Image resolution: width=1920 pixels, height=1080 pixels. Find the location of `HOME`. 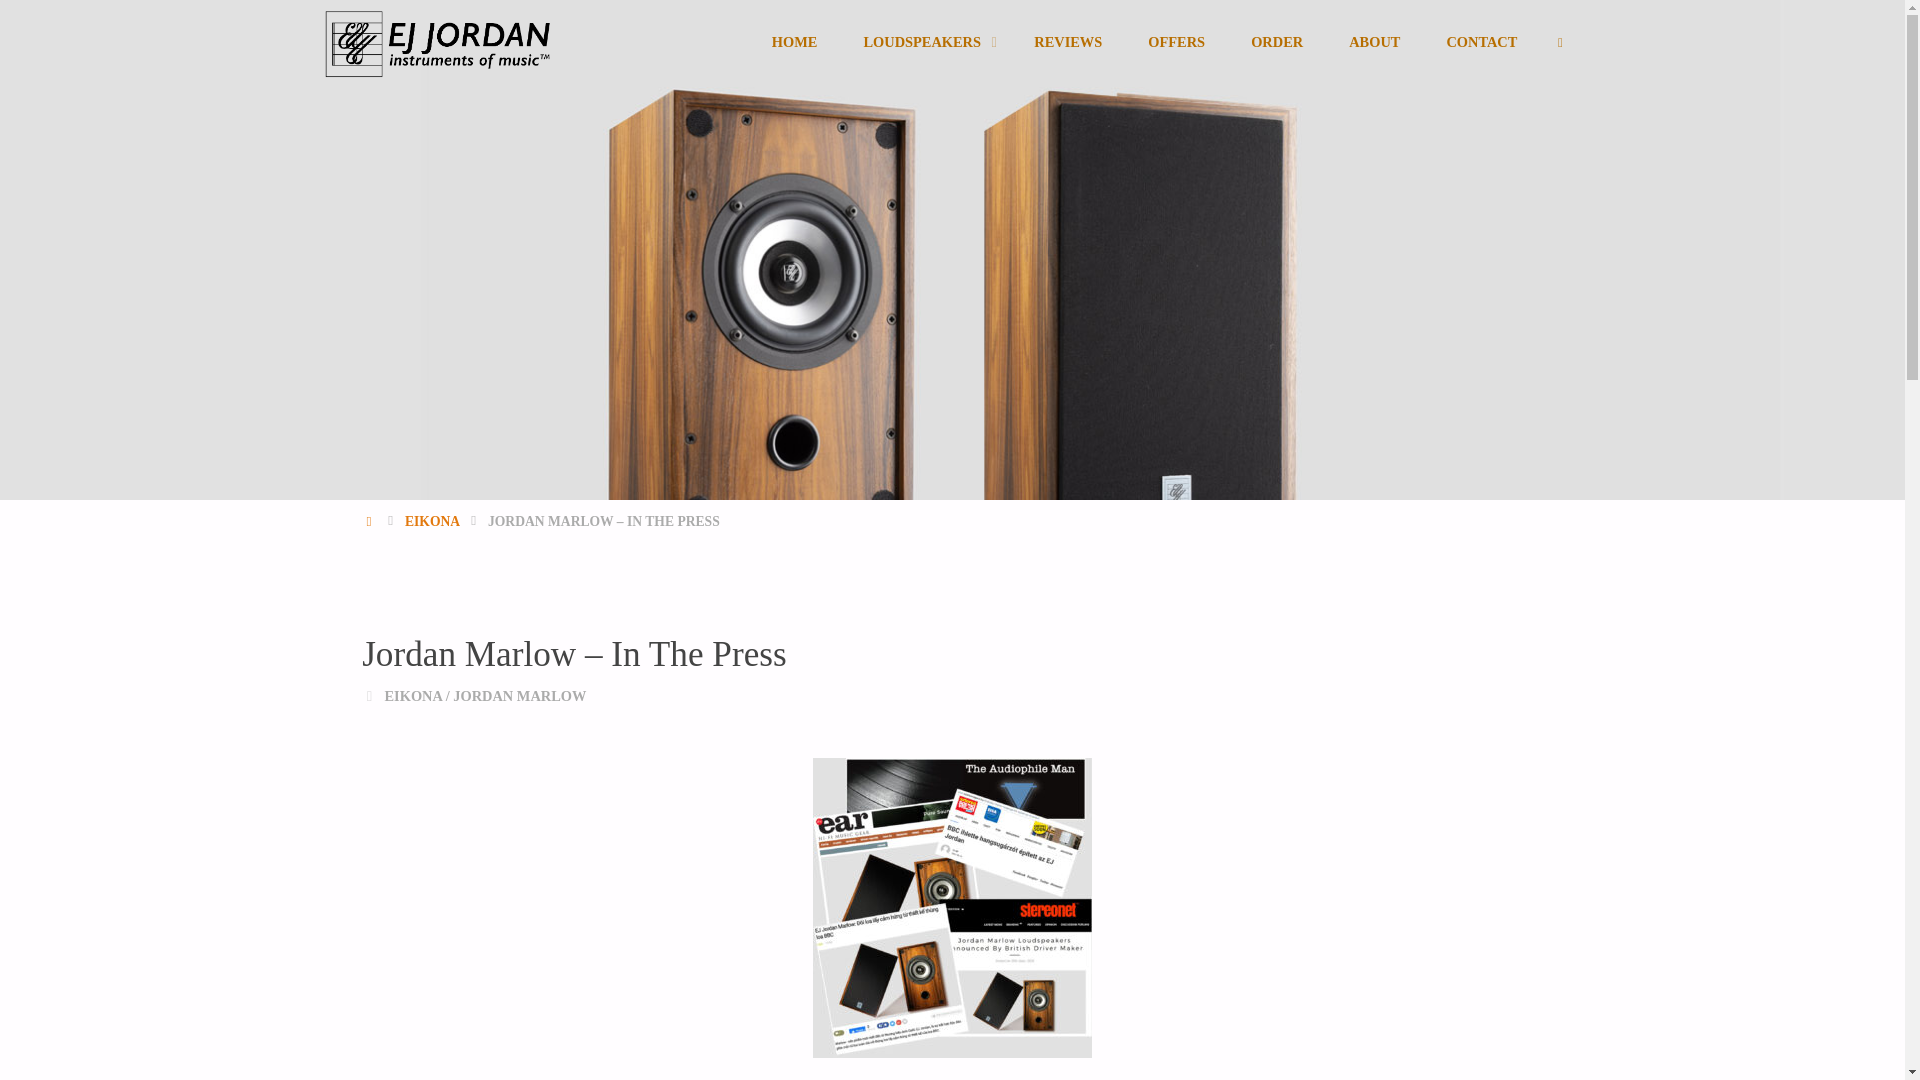

HOME is located at coordinates (371, 522).